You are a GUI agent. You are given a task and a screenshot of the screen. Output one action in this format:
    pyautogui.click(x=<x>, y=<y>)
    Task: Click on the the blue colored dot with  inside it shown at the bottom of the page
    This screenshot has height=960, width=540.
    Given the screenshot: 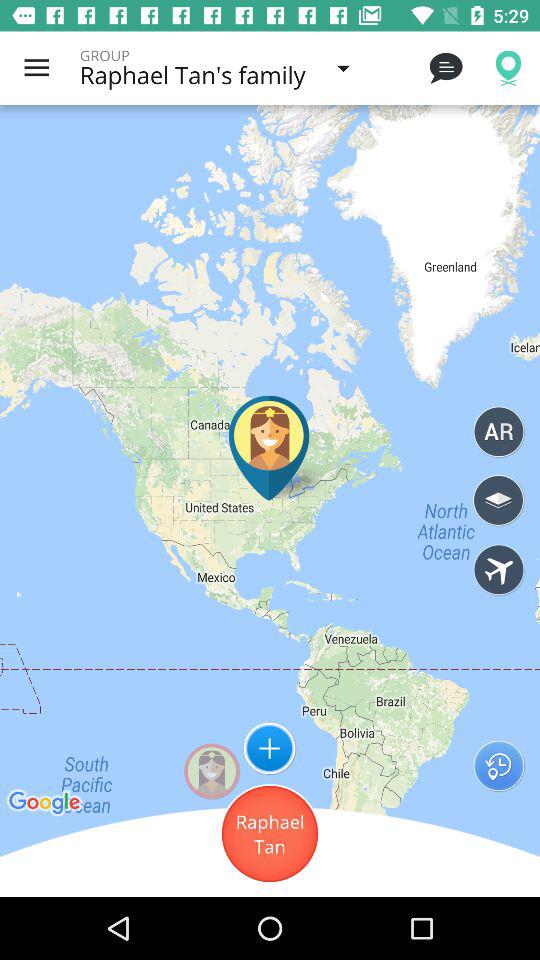 What is the action you would take?
    pyautogui.click(x=270, y=748)
    